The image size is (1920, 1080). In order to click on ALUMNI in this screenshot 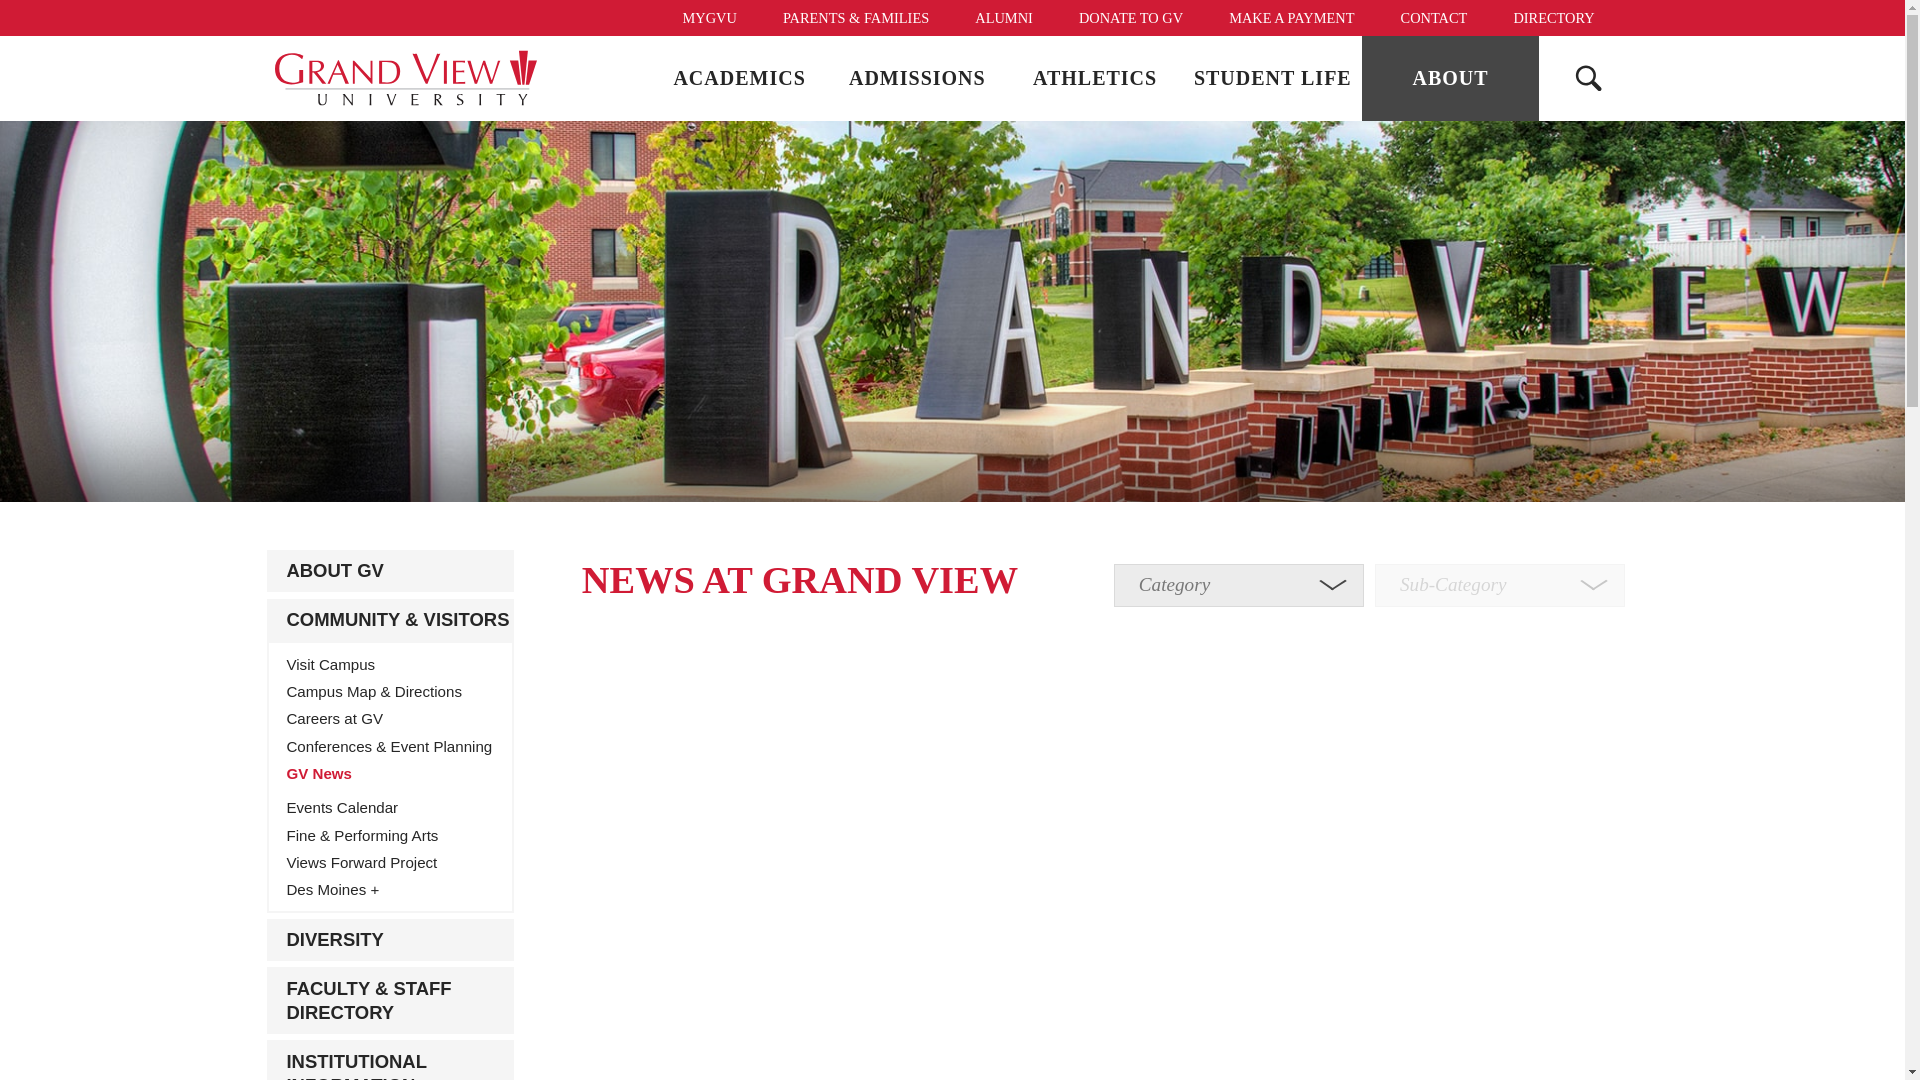, I will do `click(1004, 18)`.